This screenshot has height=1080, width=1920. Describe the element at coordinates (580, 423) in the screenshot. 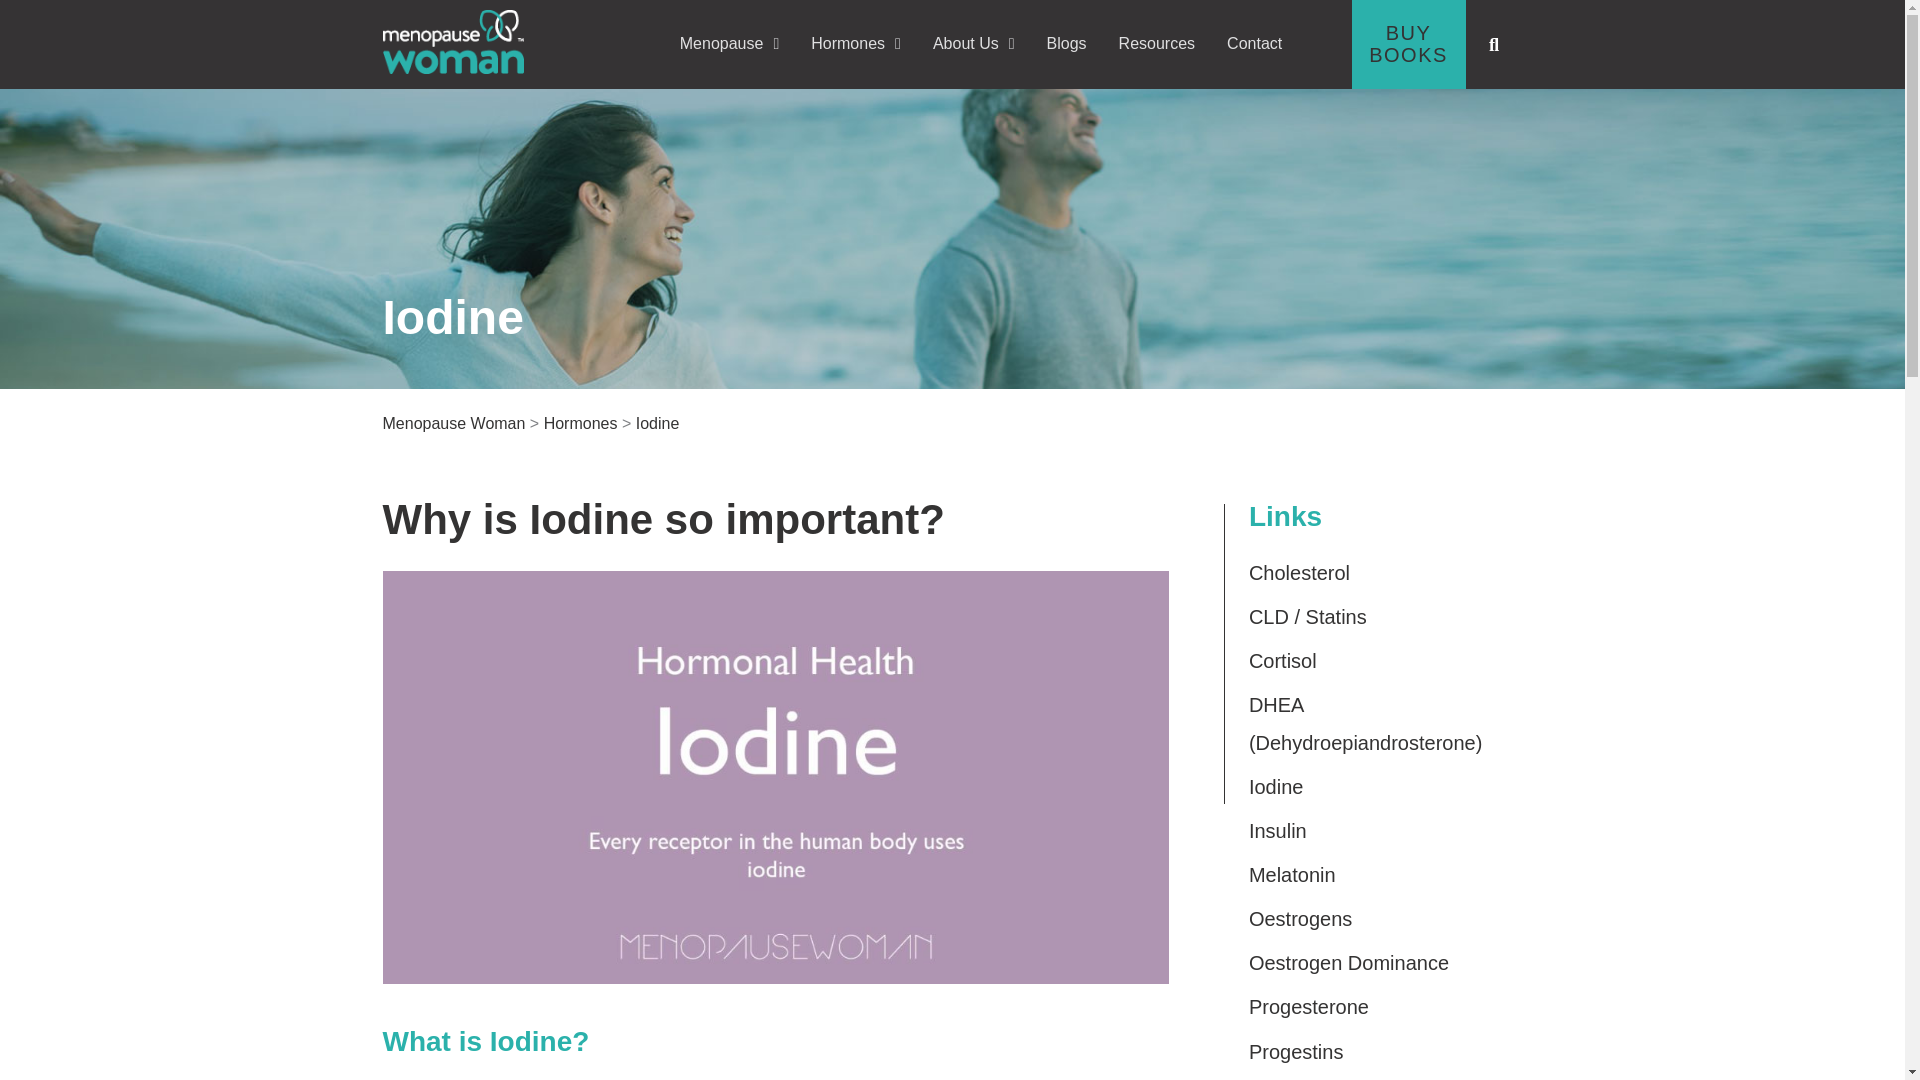

I see `Go to Hormones.` at that location.